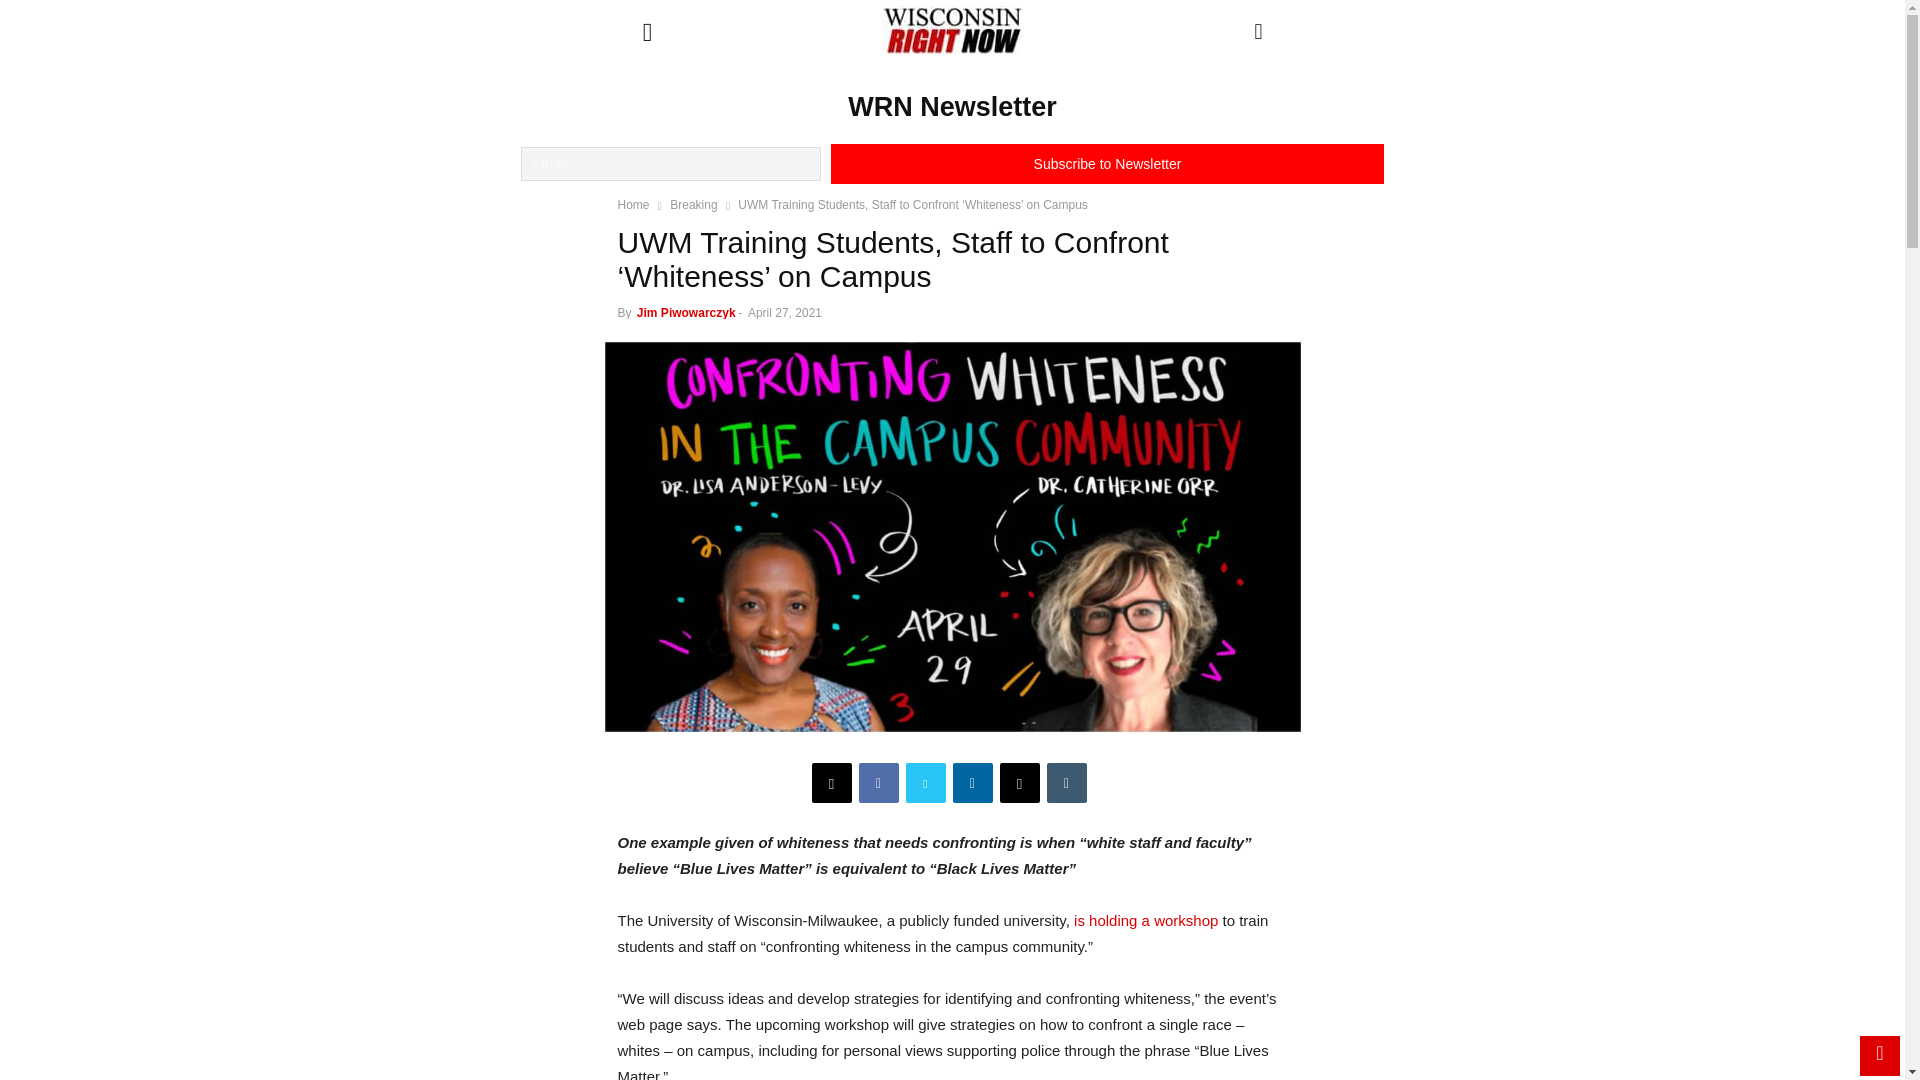 Image resolution: width=1920 pixels, height=1080 pixels. What do you see at coordinates (832, 782) in the screenshot?
I see `Print` at bounding box center [832, 782].